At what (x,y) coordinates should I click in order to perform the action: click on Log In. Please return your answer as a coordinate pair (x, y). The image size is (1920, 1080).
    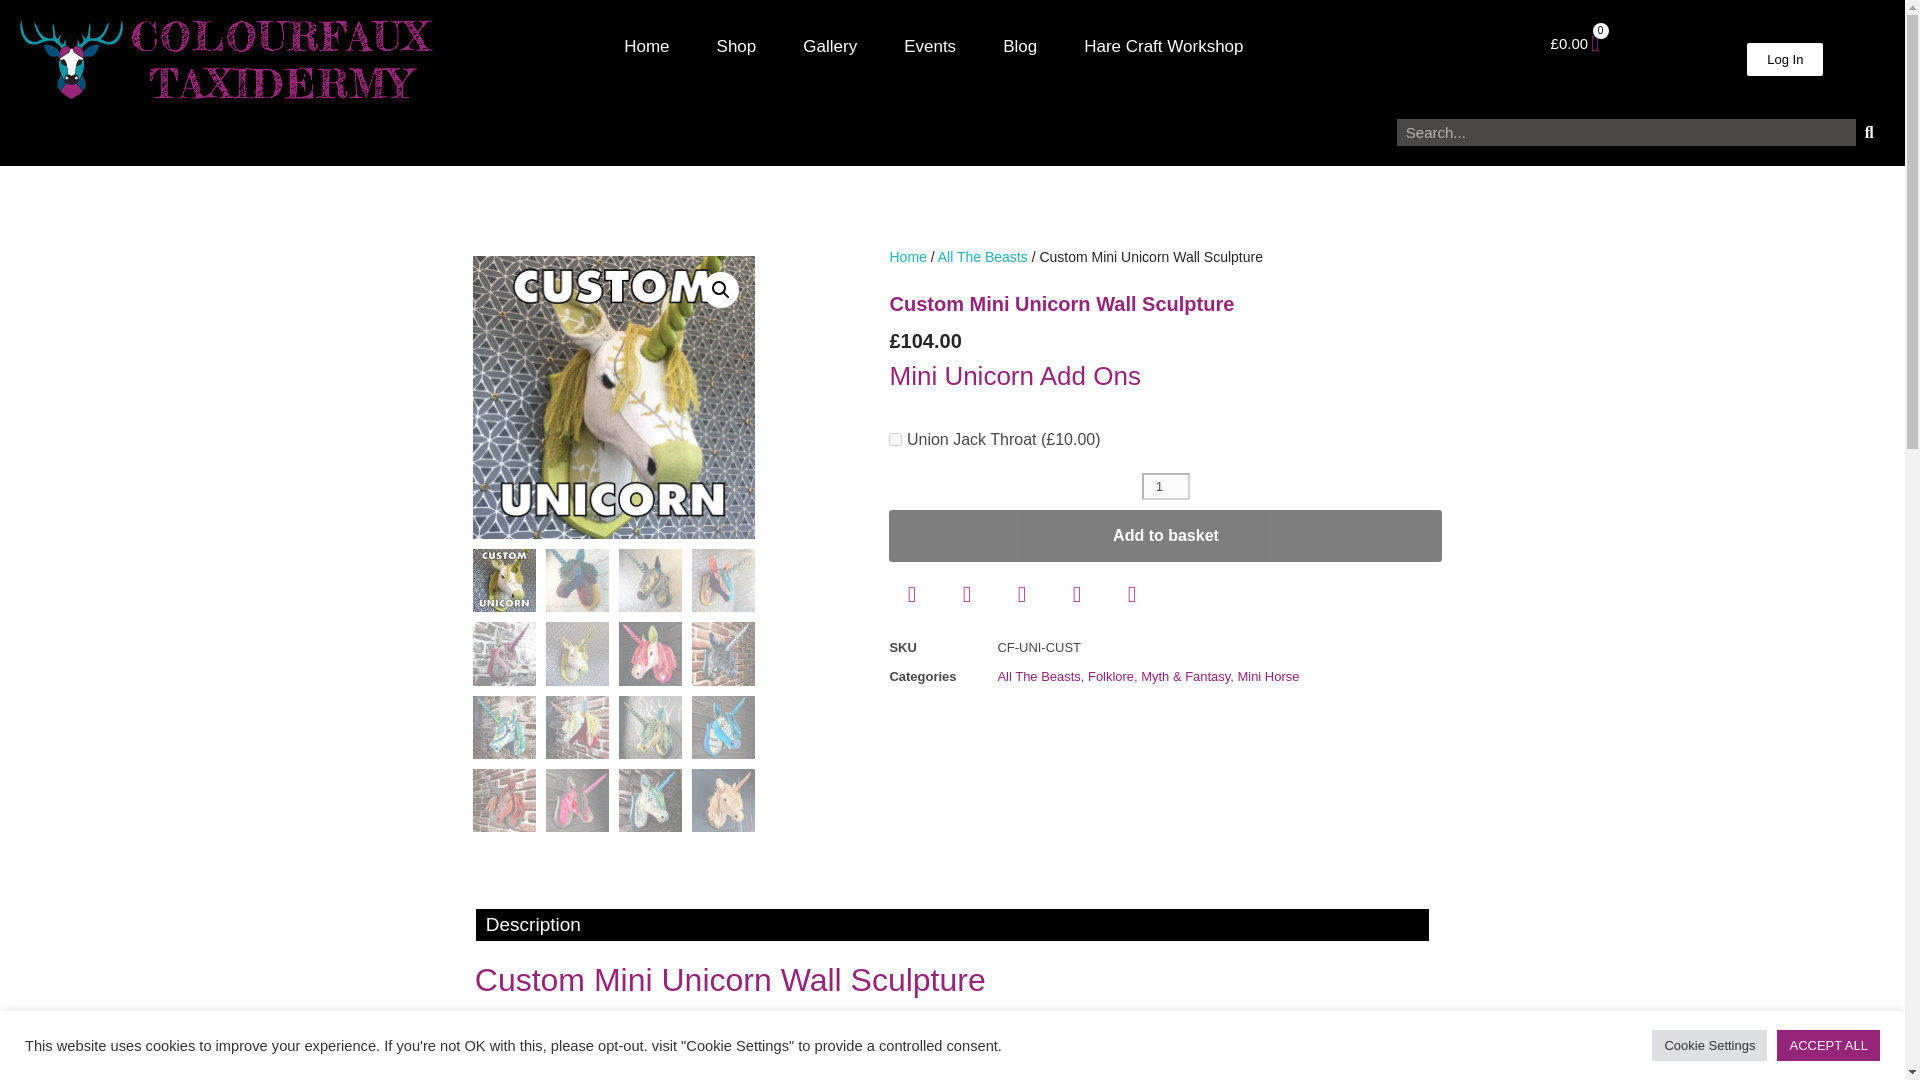
    Looking at the image, I should click on (1784, 59).